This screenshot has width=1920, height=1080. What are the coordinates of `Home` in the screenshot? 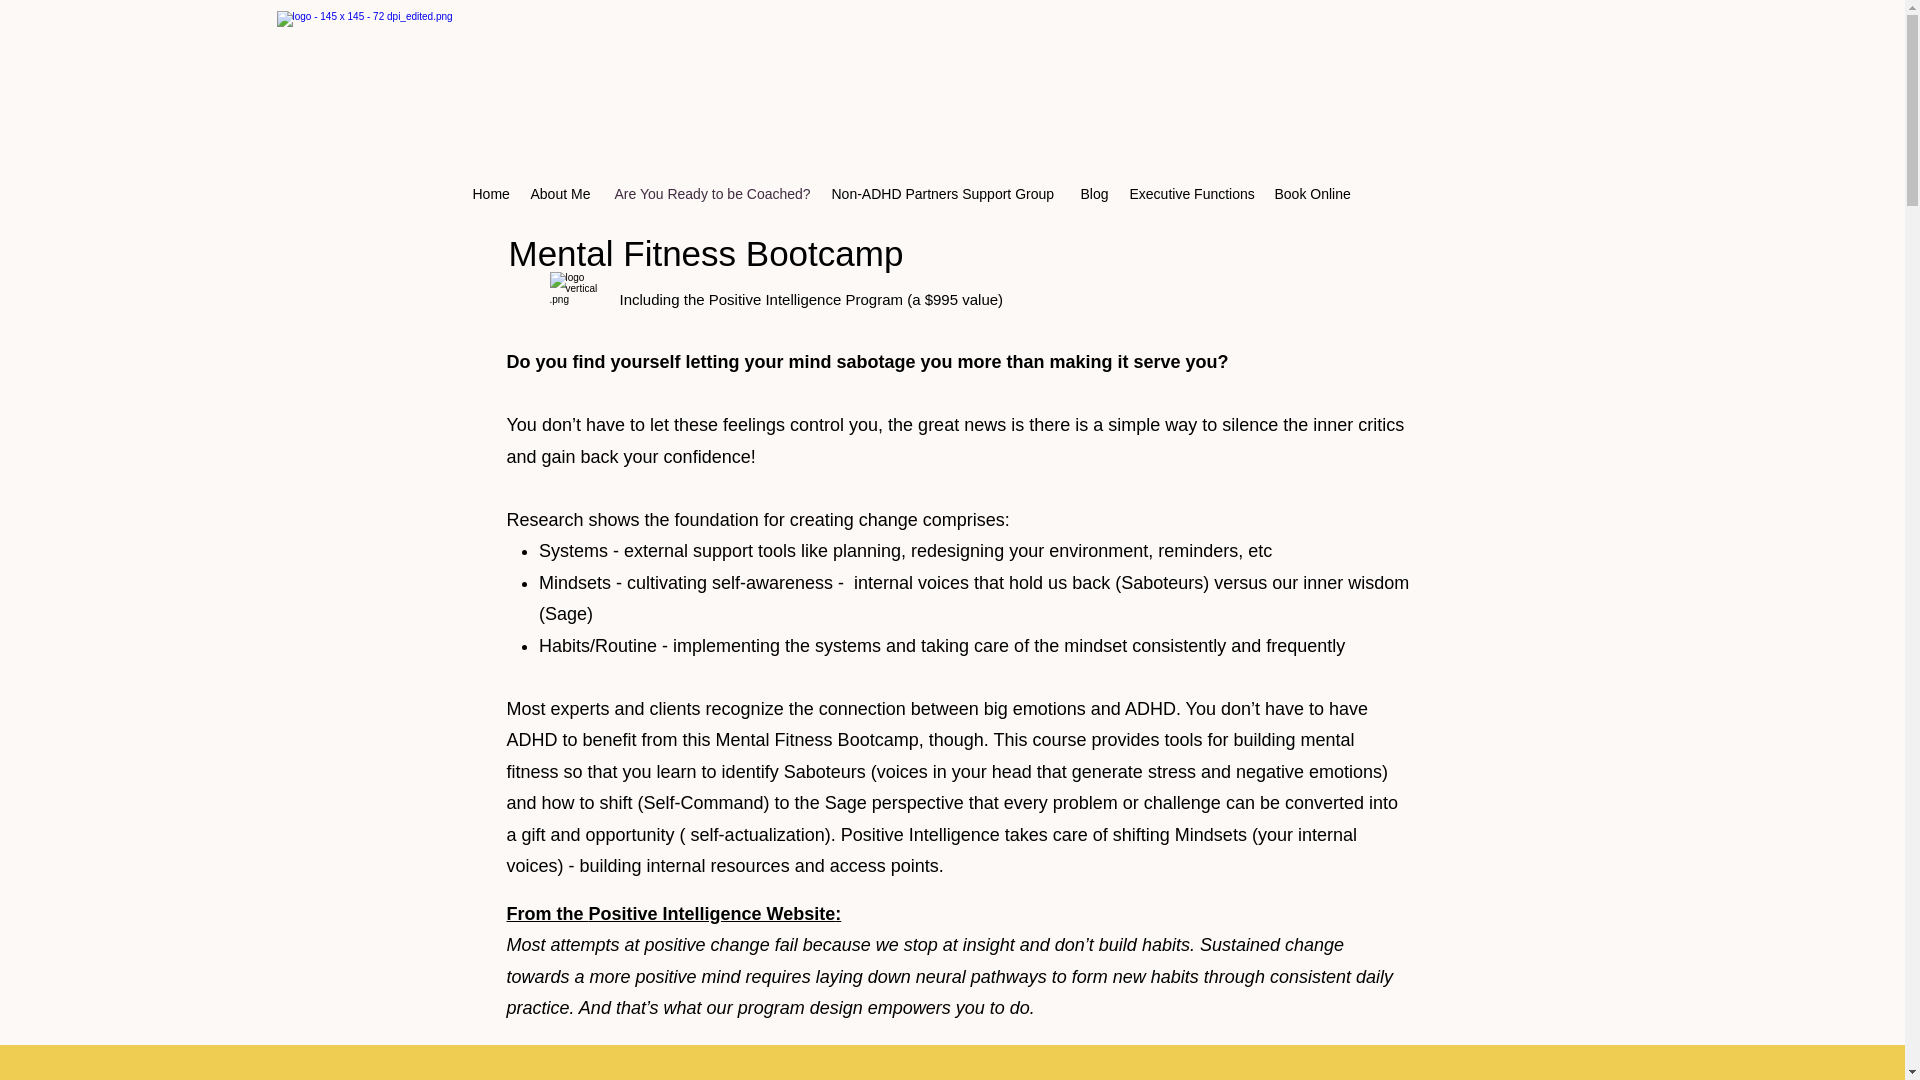 It's located at (491, 194).